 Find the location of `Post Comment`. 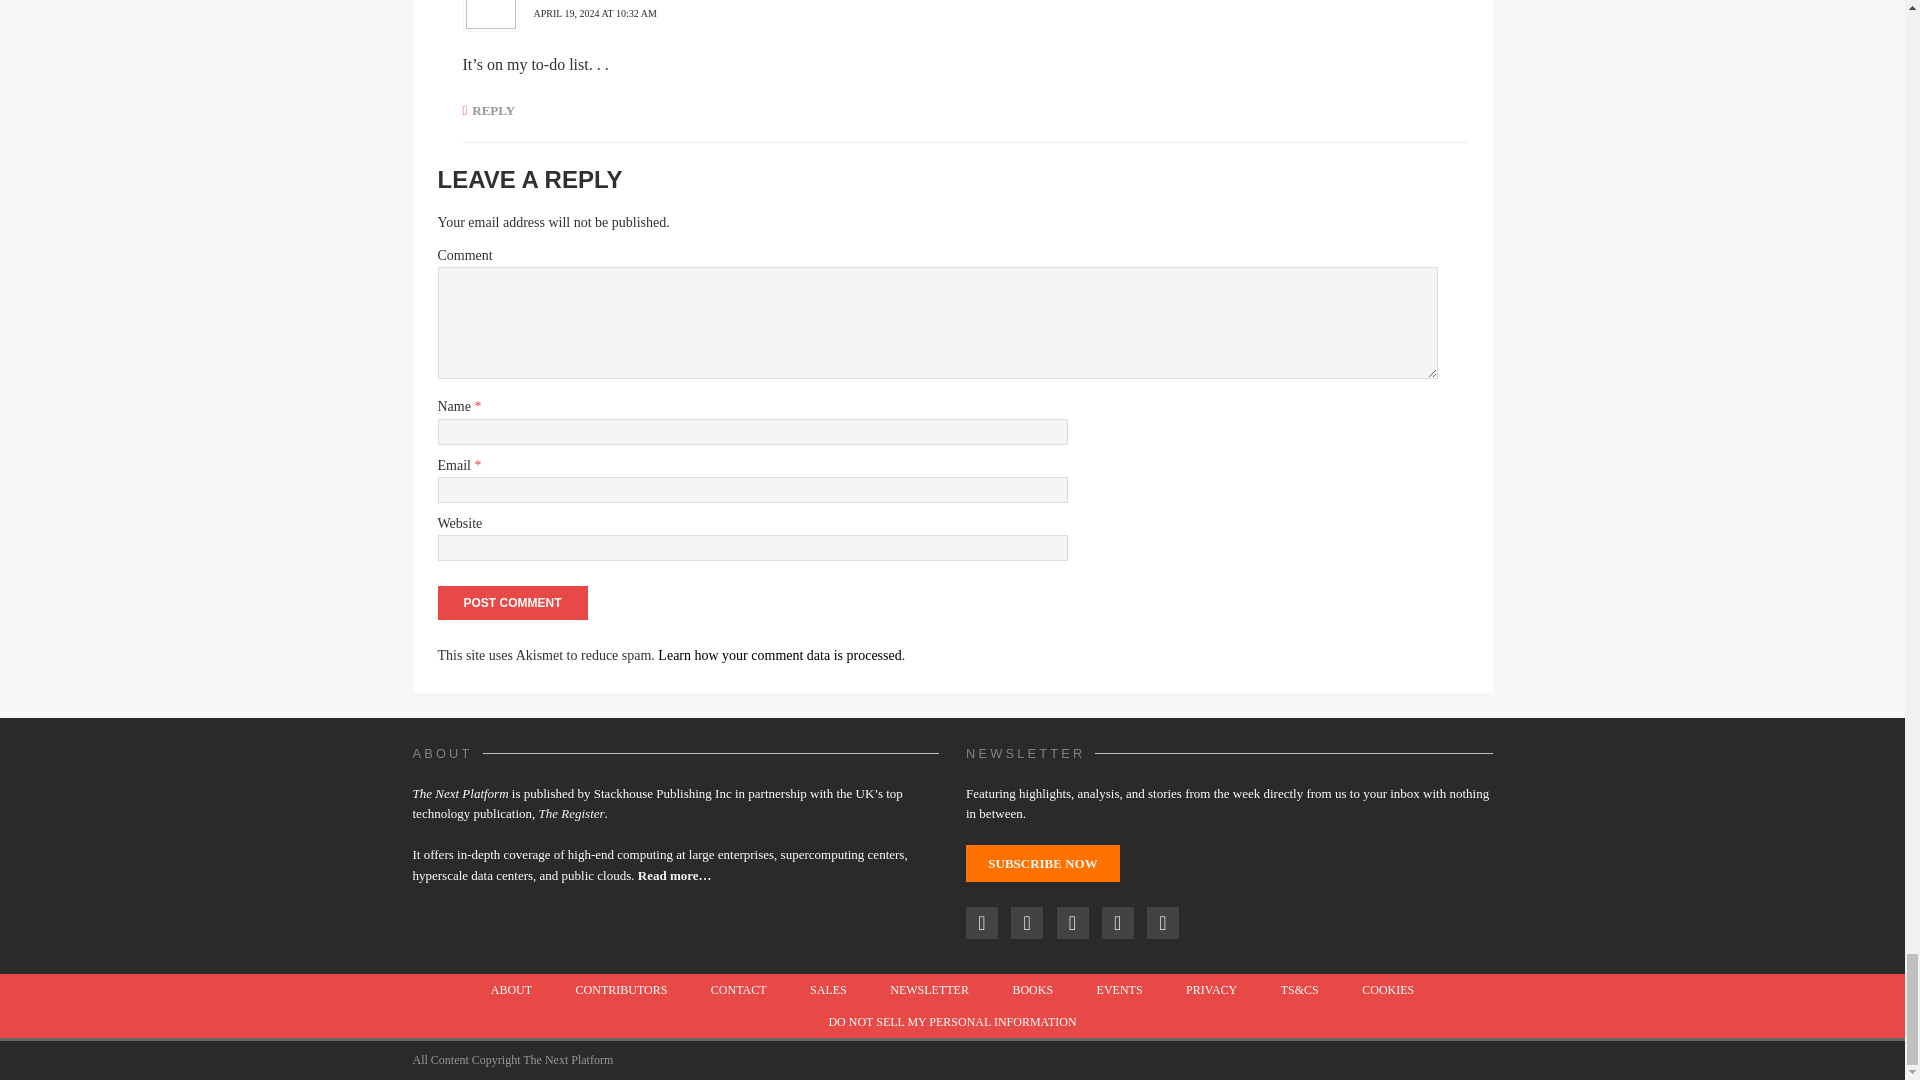

Post Comment is located at coordinates (512, 602).